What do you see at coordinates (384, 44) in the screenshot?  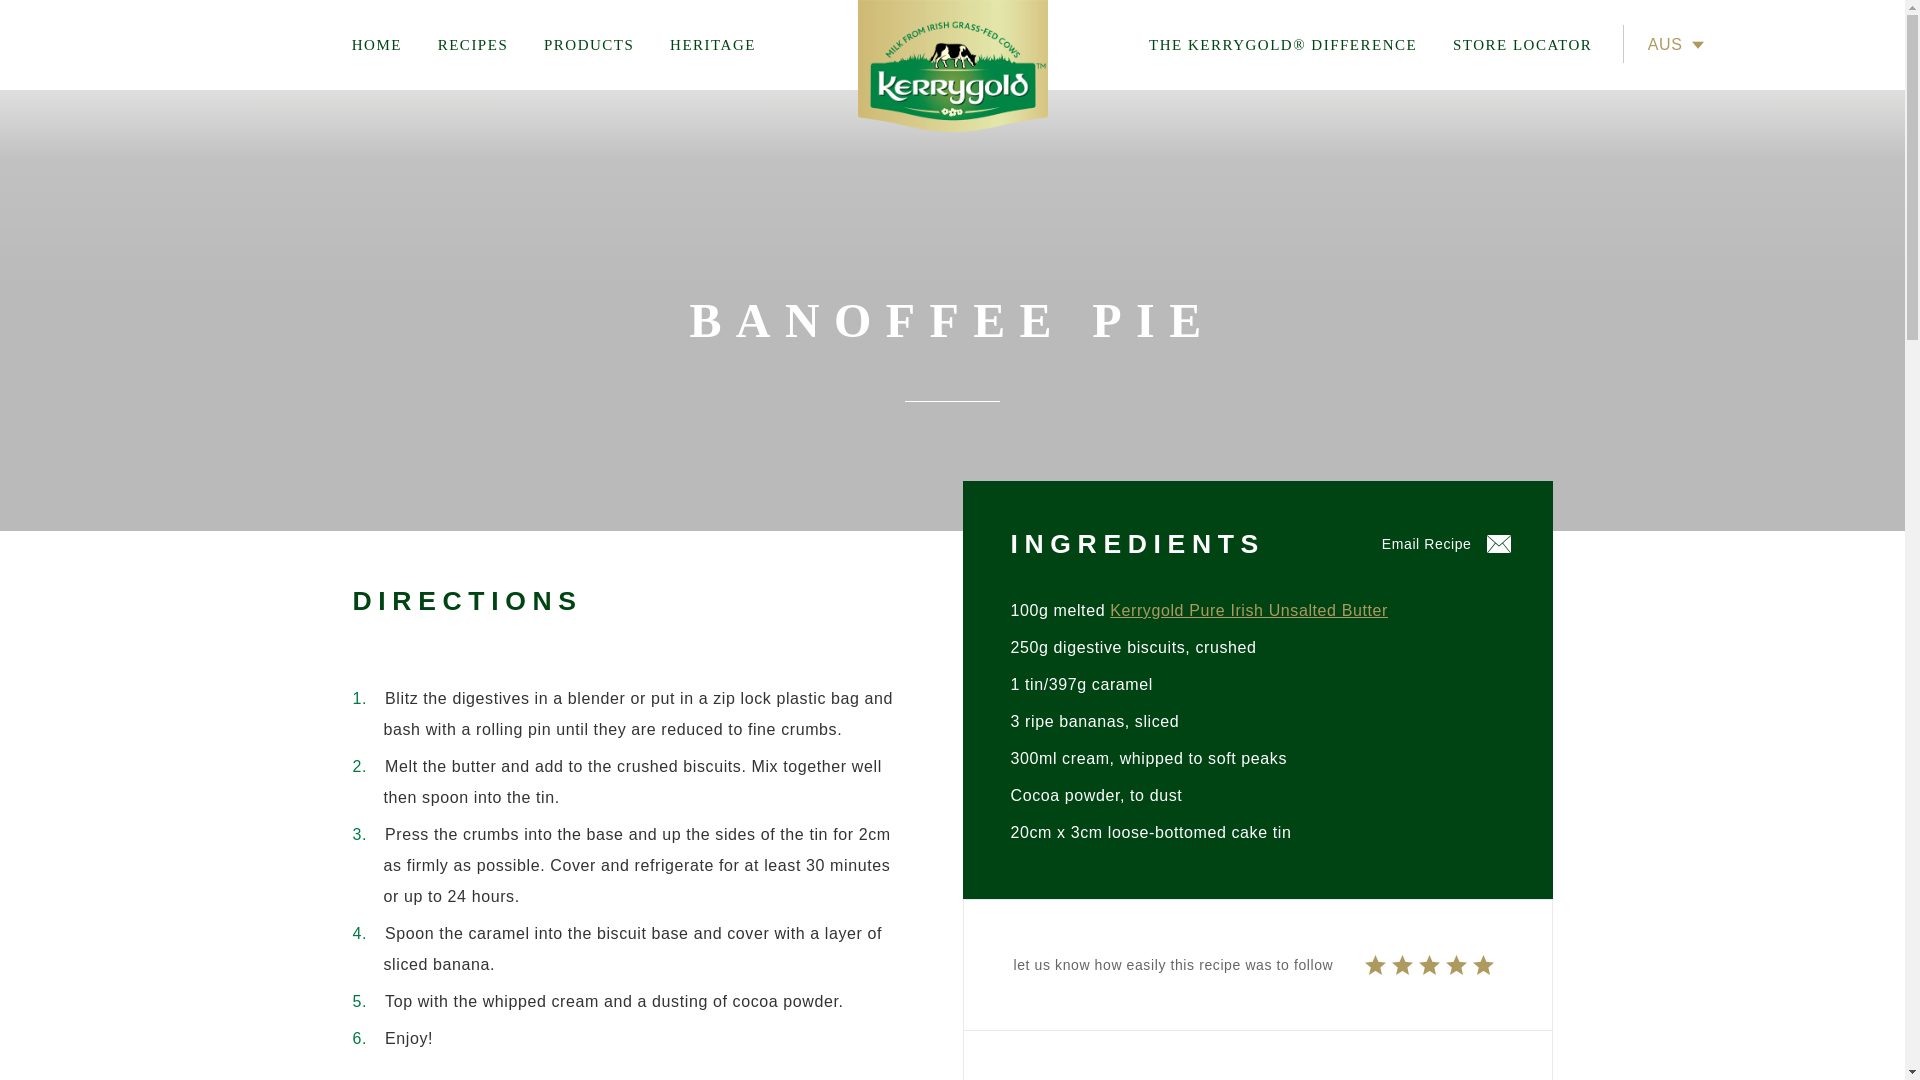 I see `HOME` at bounding box center [384, 44].